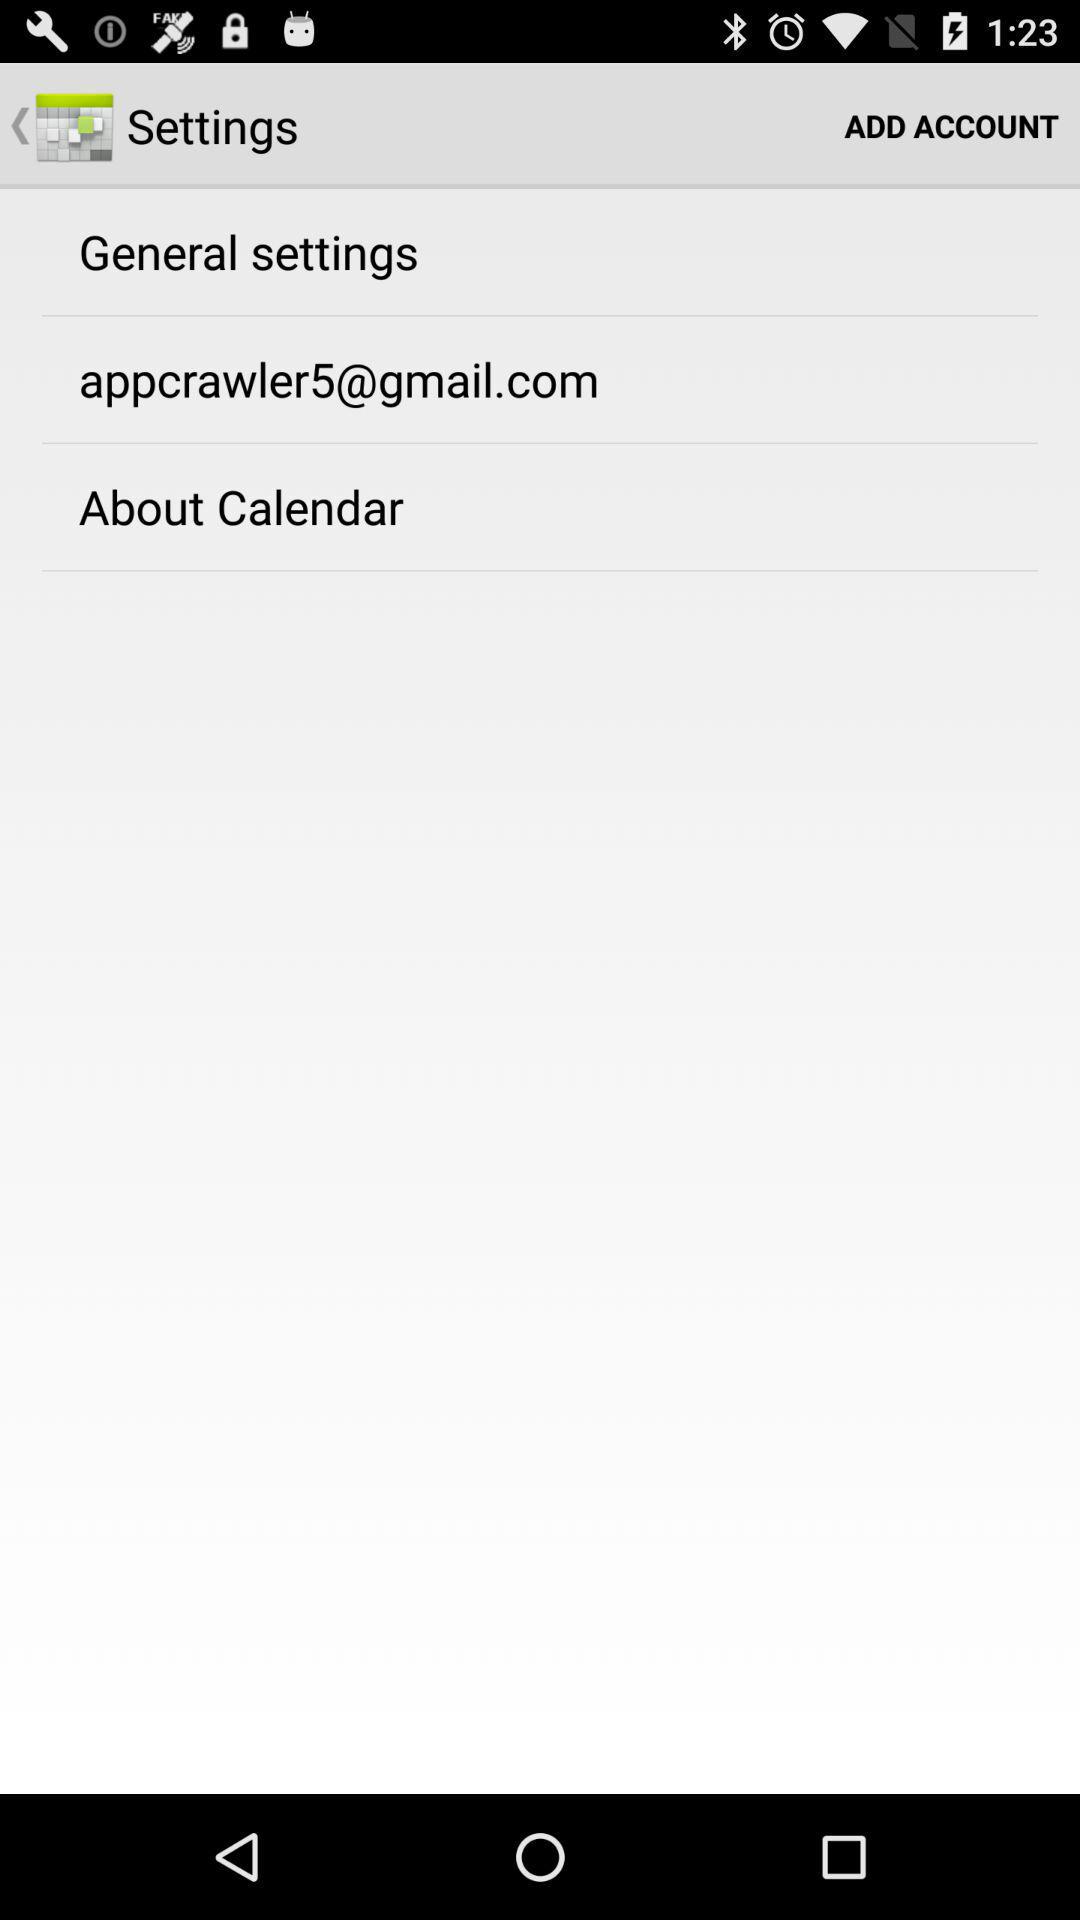  Describe the element at coordinates (240, 506) in the screenshot. I see `scroll until the about calendar icon` at that location.